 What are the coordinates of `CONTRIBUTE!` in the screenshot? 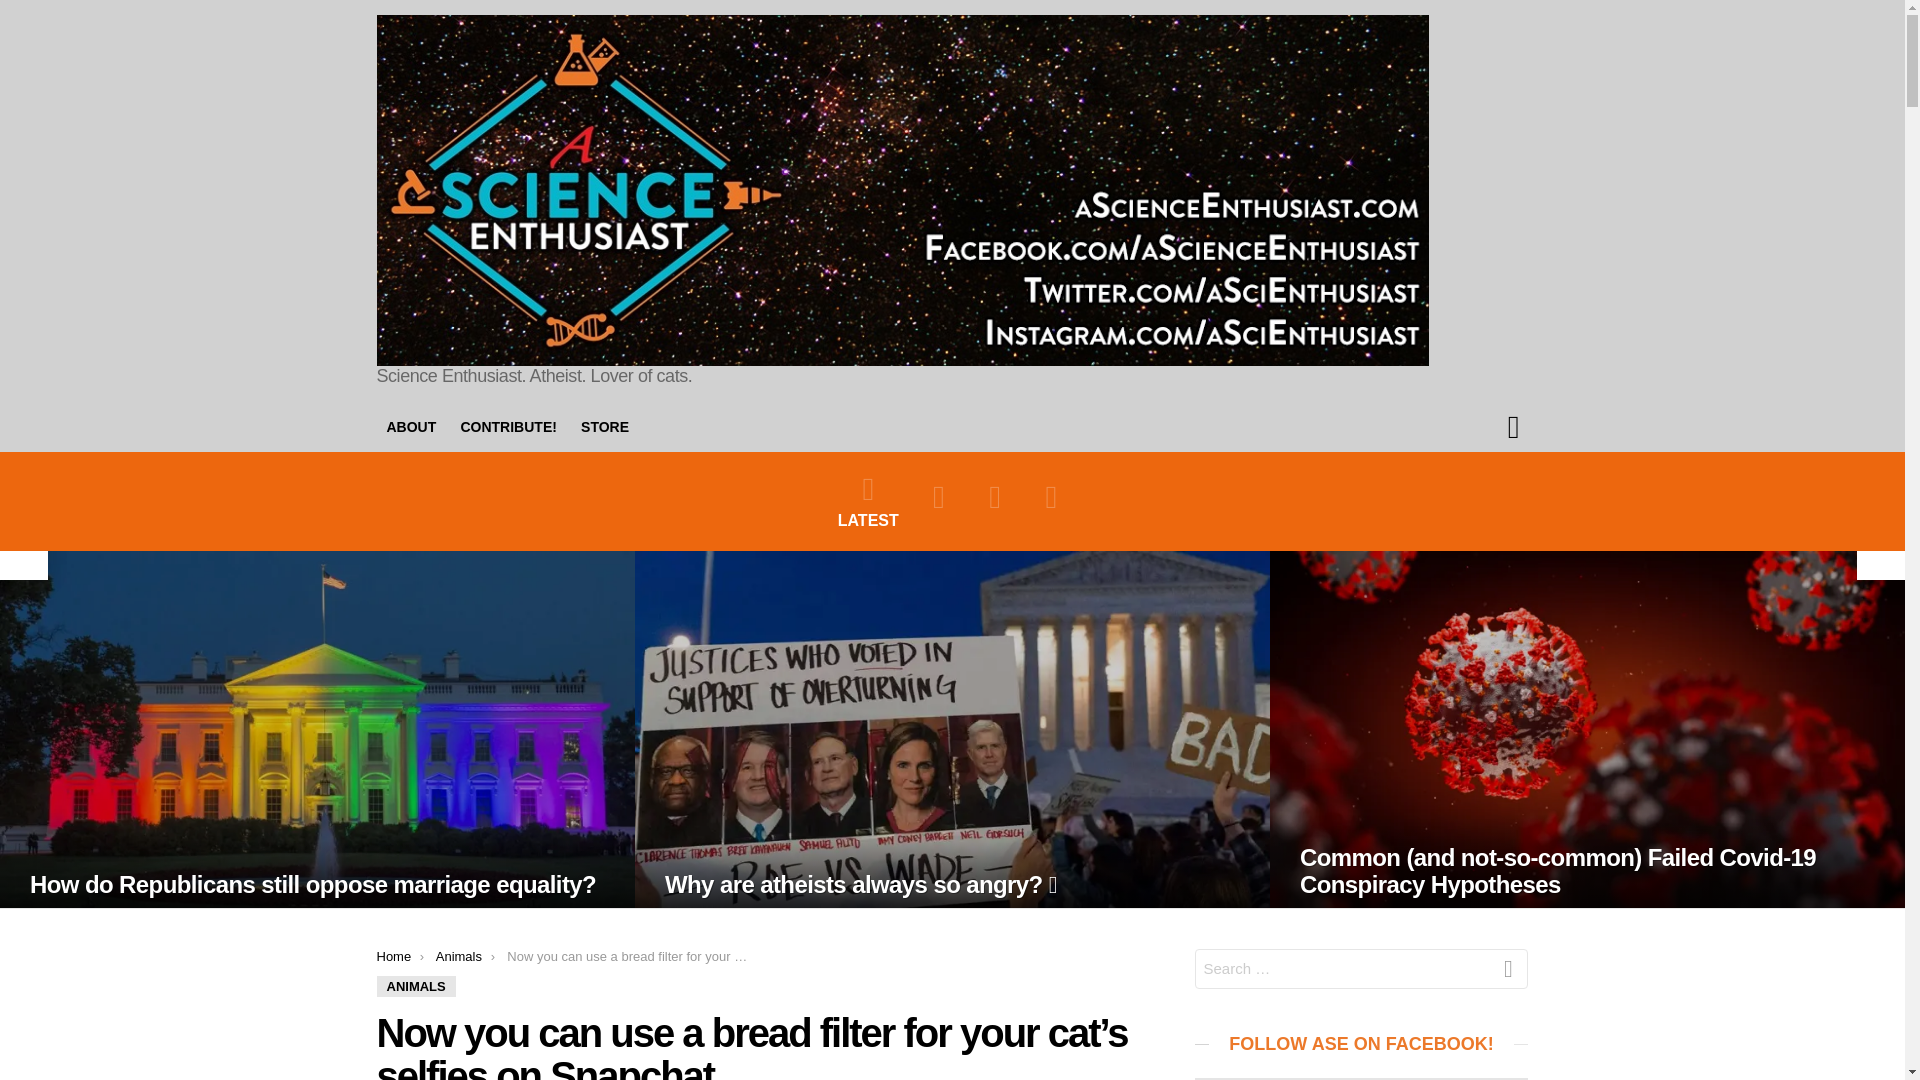 It's located at (508, 426).